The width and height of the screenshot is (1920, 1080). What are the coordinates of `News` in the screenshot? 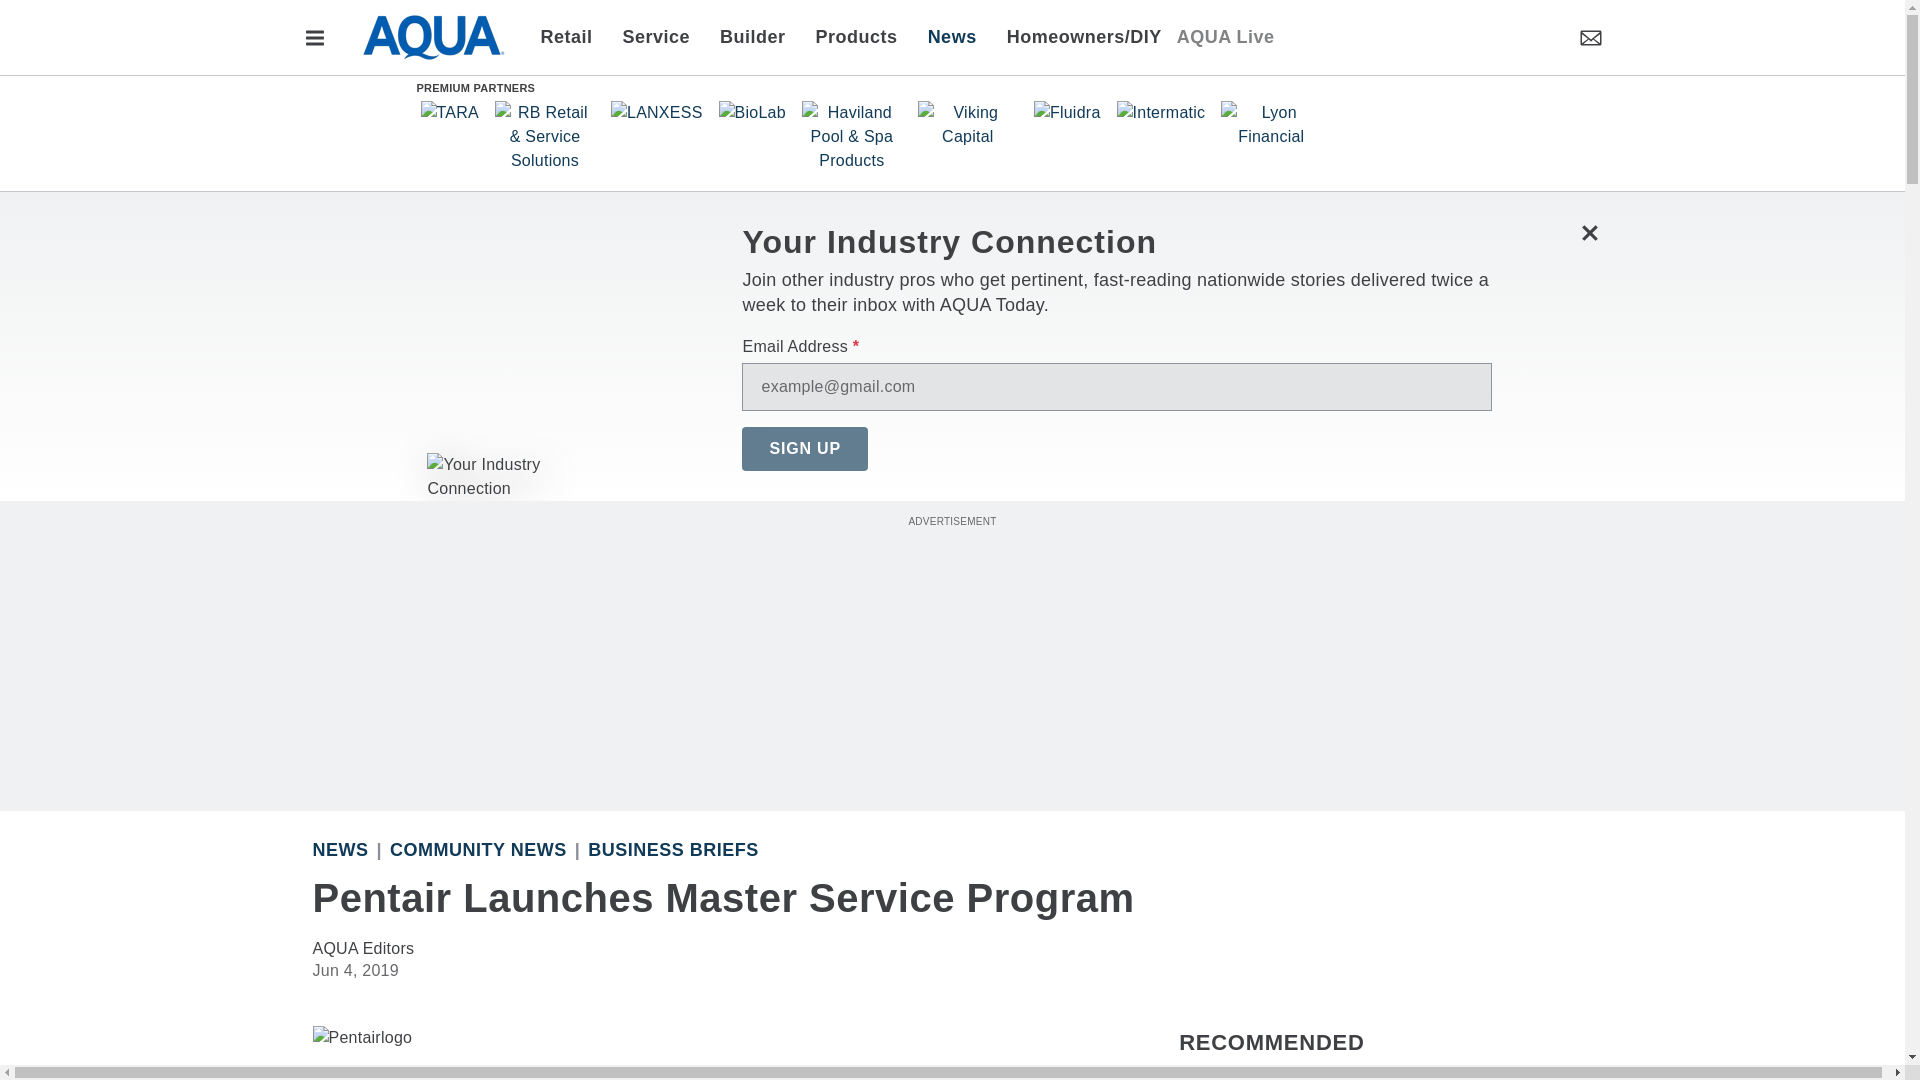 It's located at (952, 36).